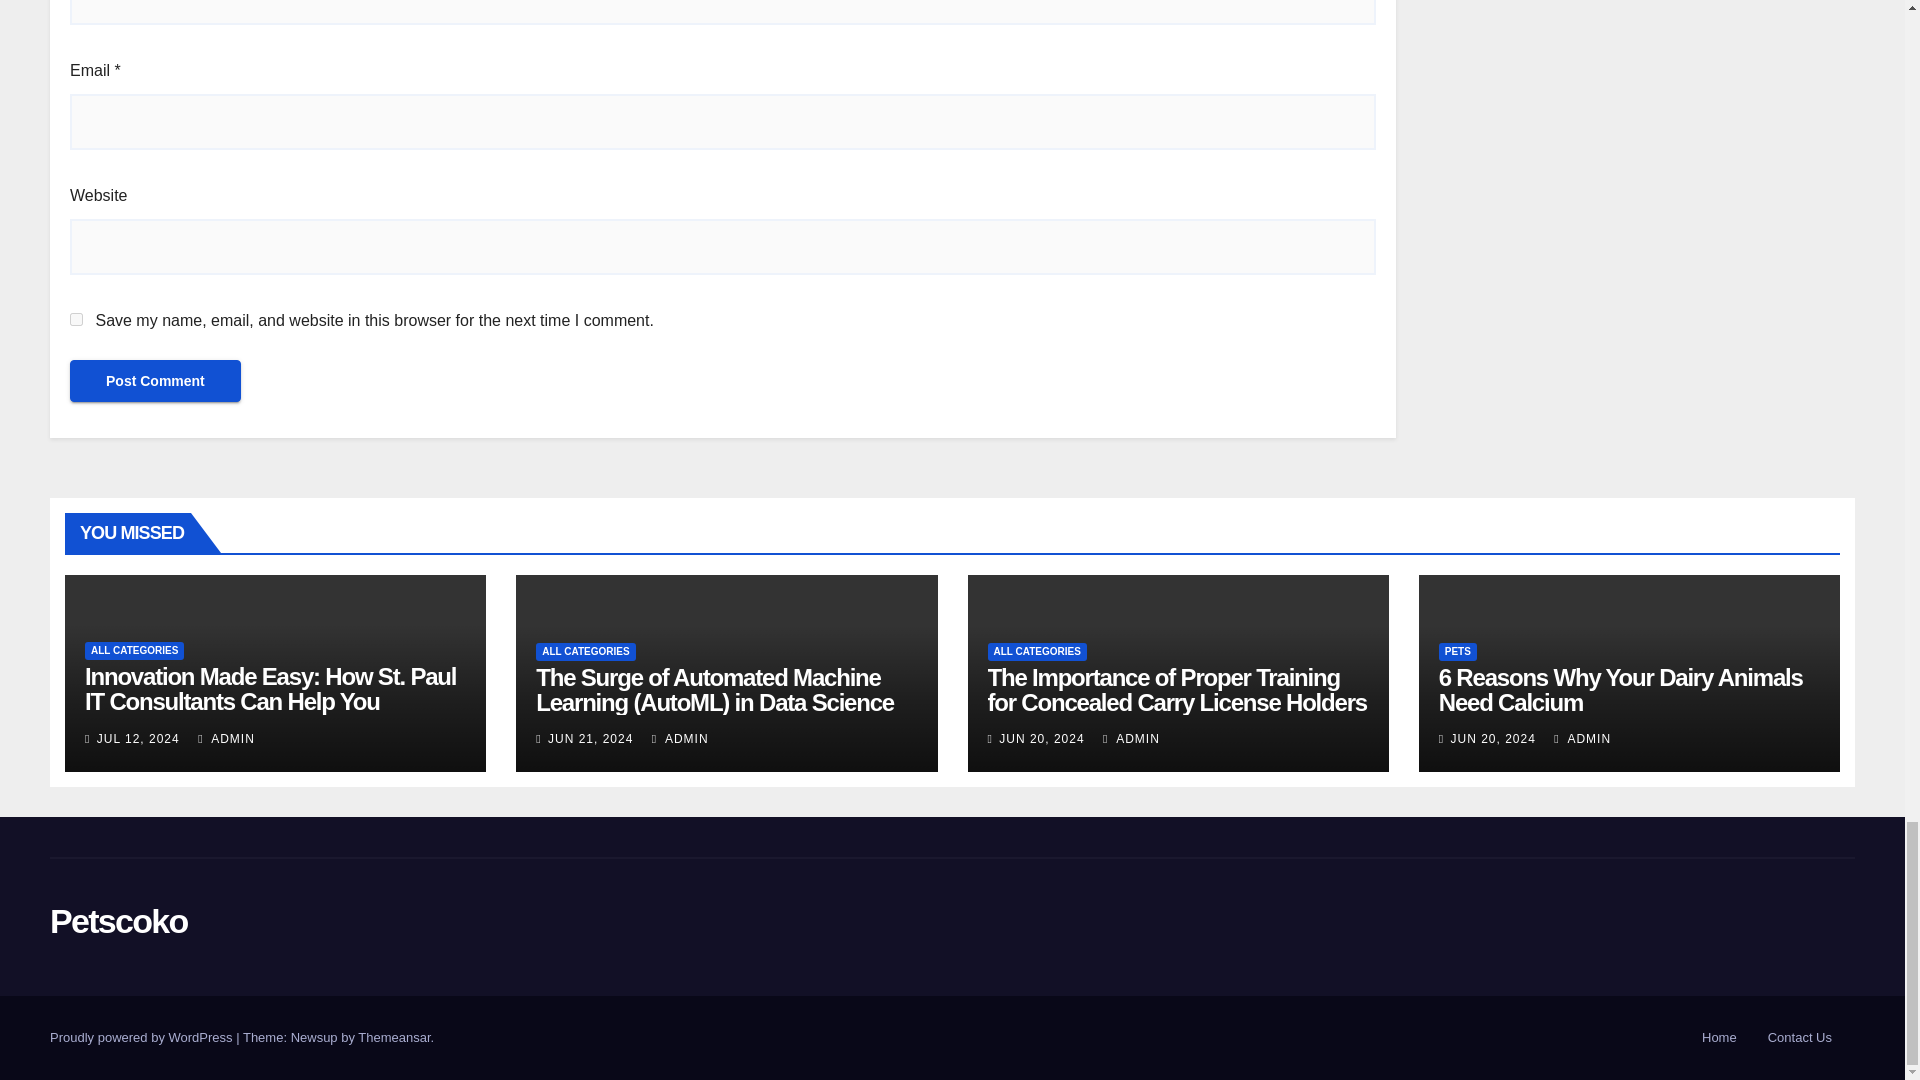 The image size is (1920, 1080). I want to click on Post Comment, so click(155, 380).